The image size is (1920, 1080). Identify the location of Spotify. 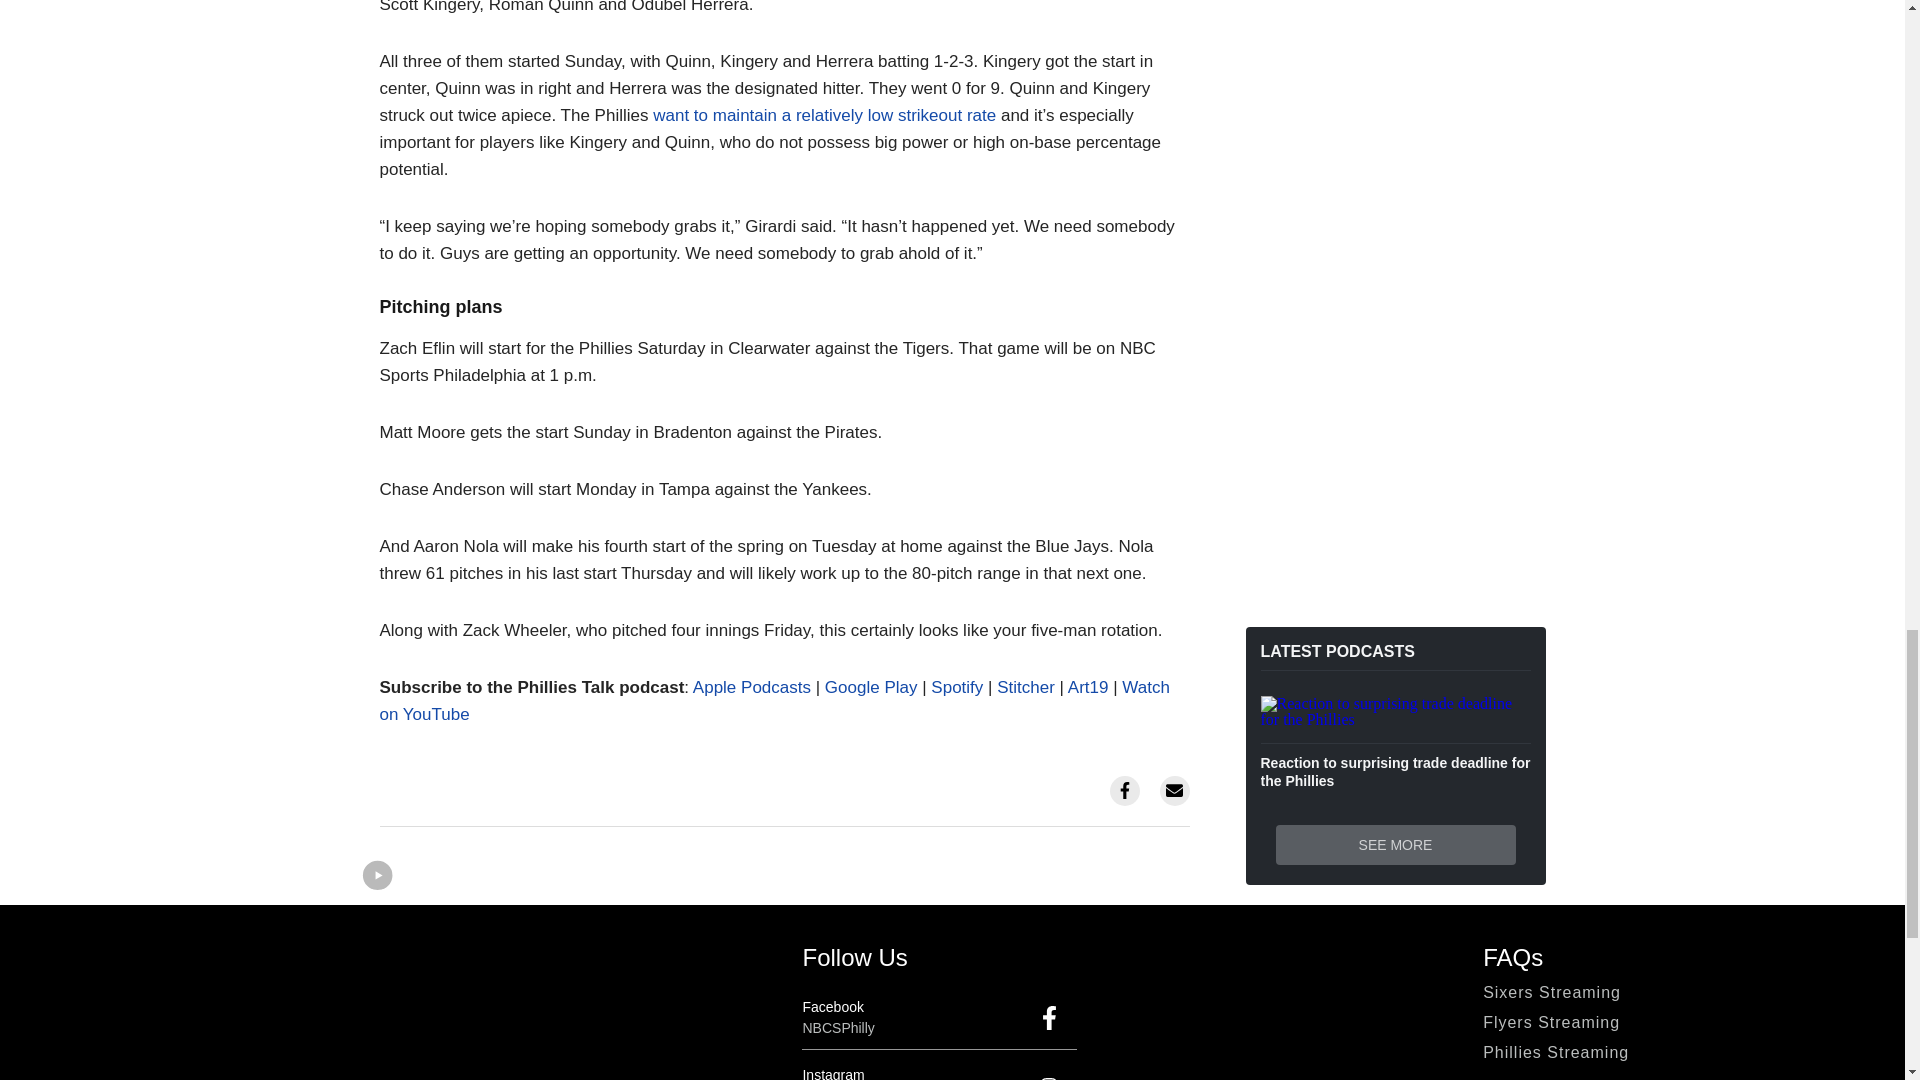
(957, 687).